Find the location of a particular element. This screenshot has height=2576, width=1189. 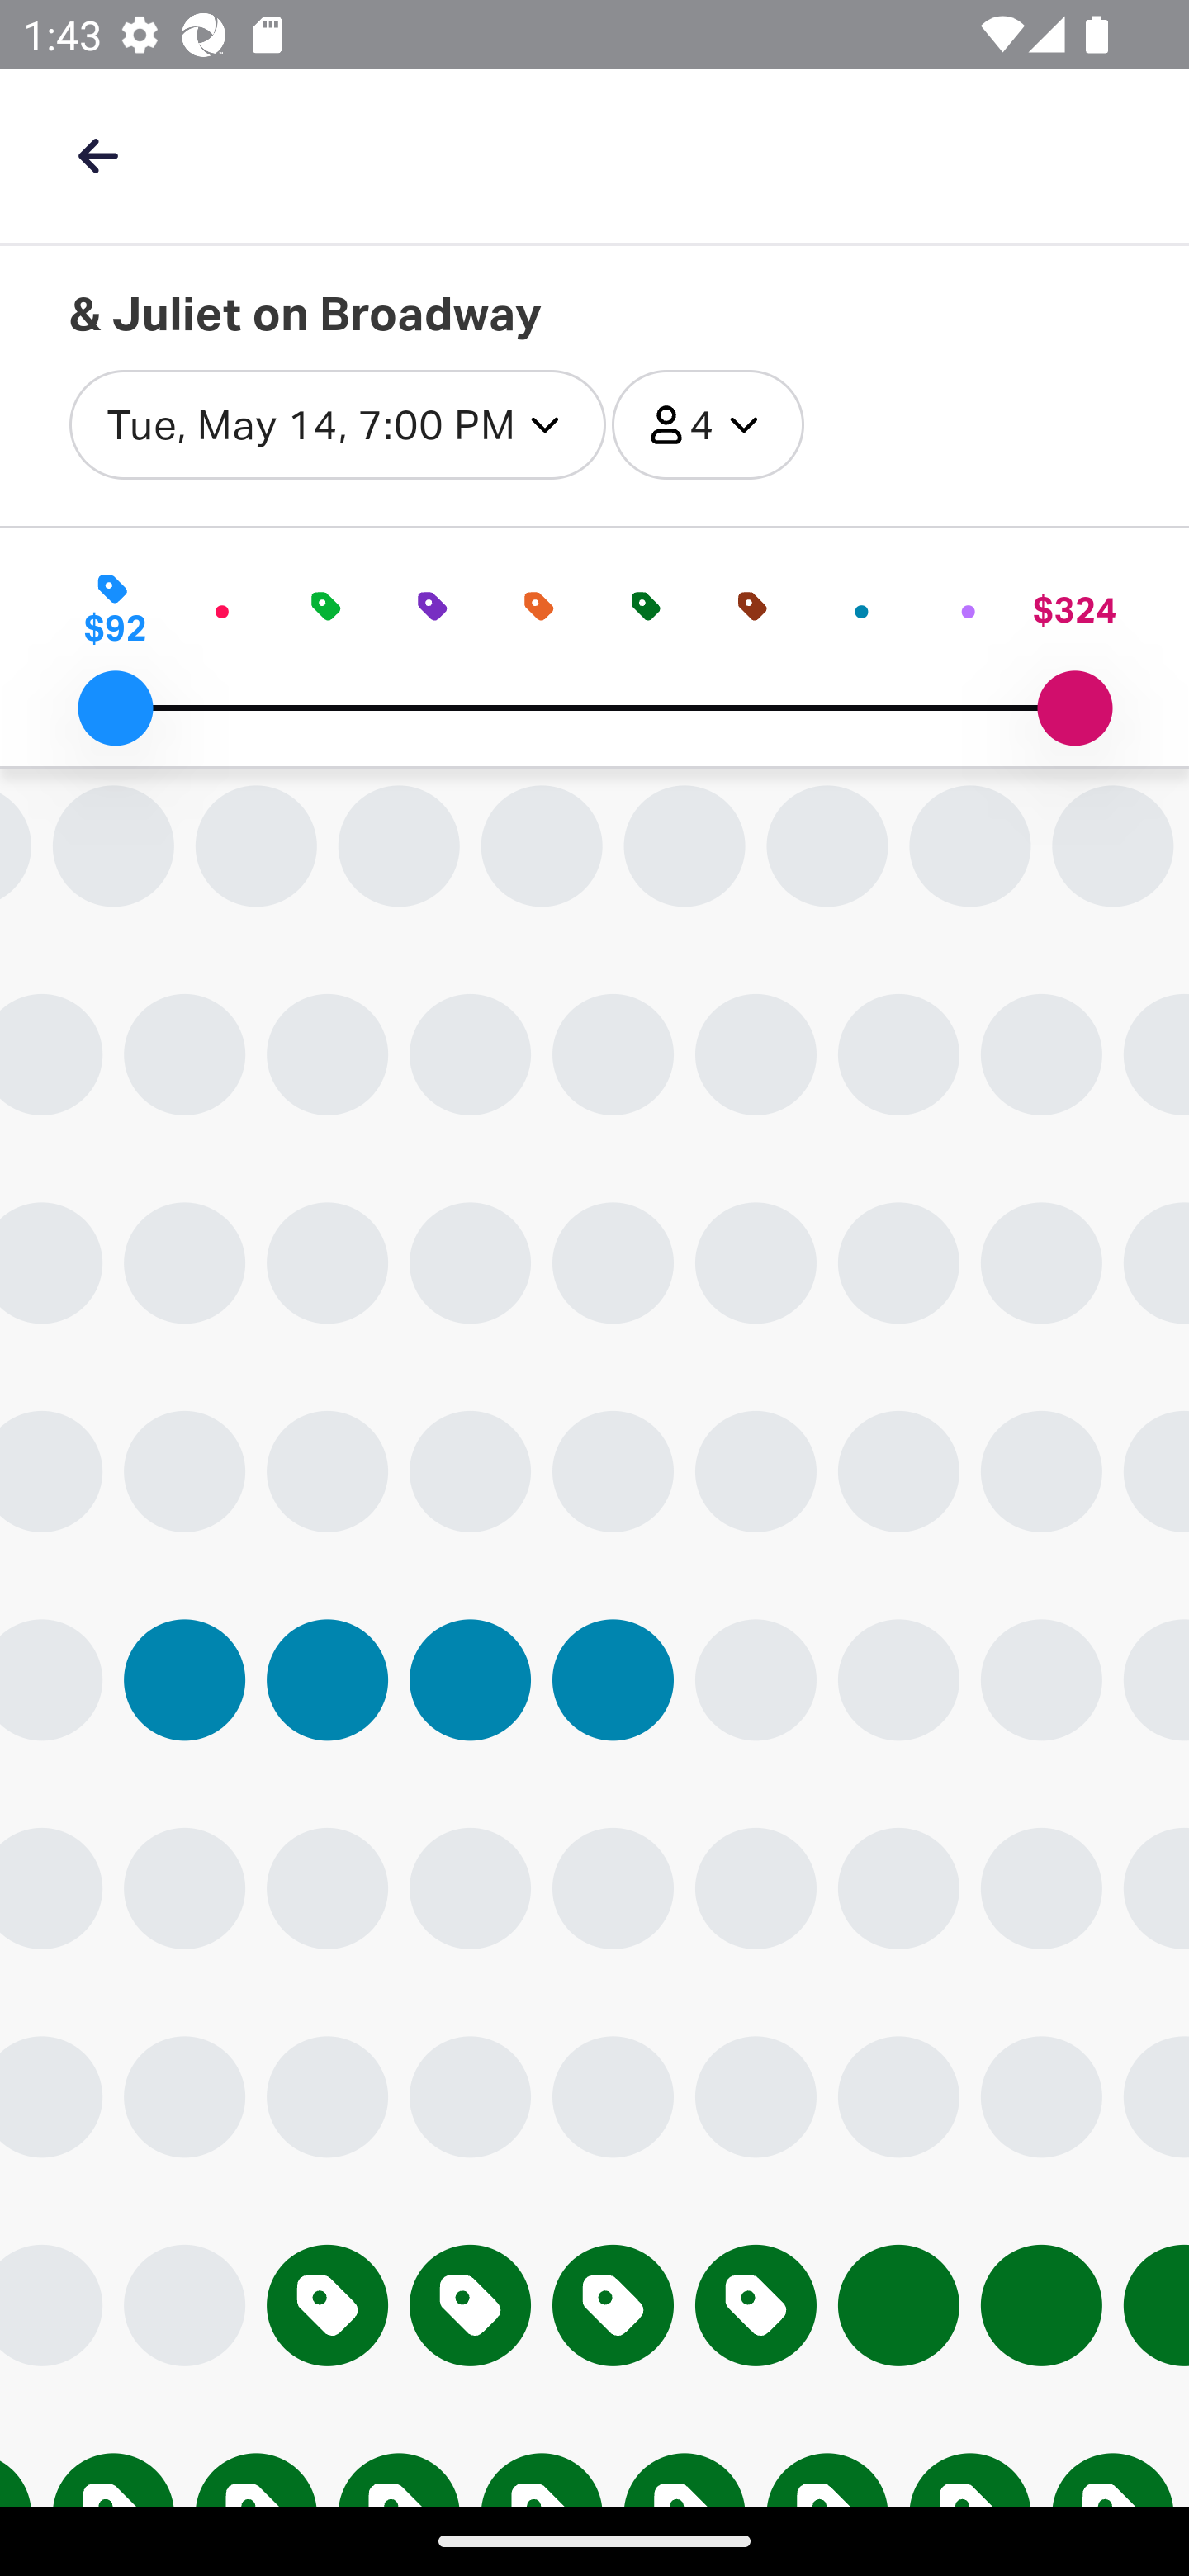

0.0 is located at coordinates (115, 708).